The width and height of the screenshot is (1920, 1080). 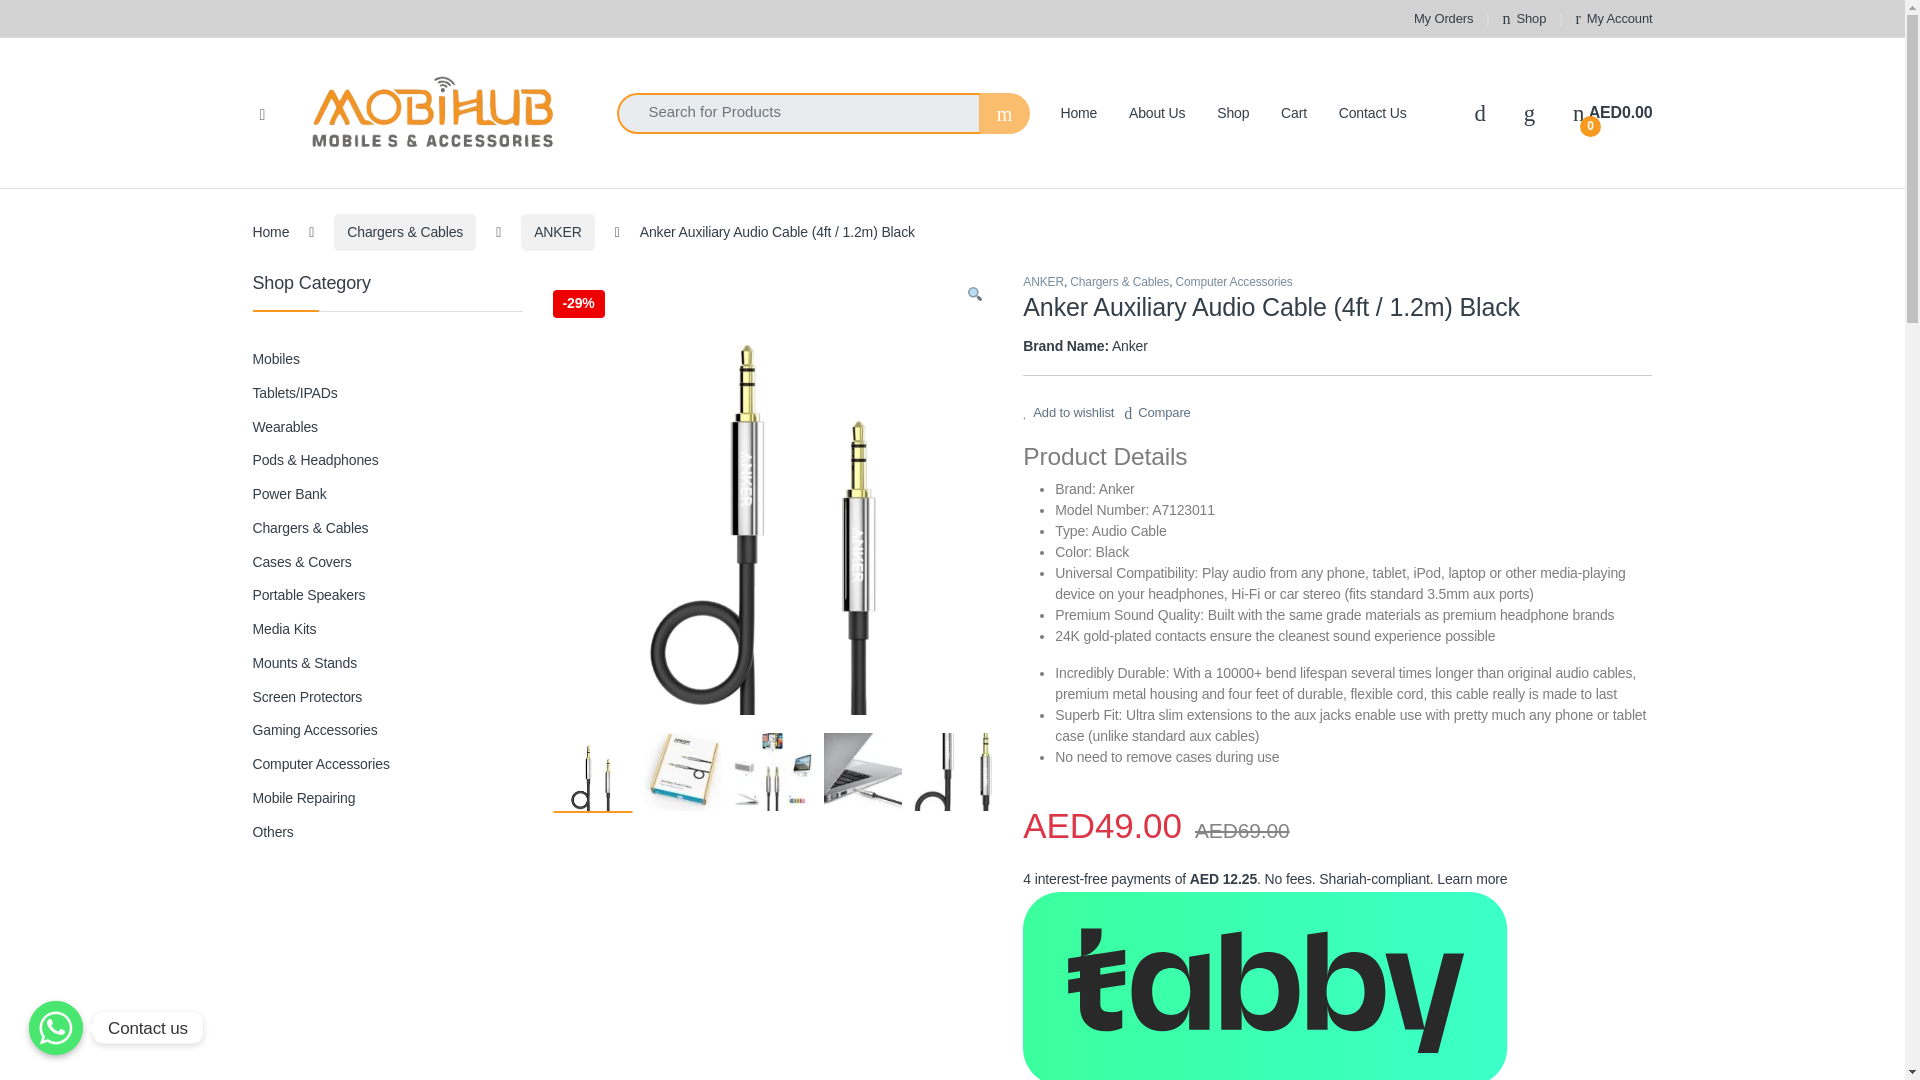 What do you see at coordinates (270, 231) in the screenshot?
I see `Home` at bounding box center [270, 231].